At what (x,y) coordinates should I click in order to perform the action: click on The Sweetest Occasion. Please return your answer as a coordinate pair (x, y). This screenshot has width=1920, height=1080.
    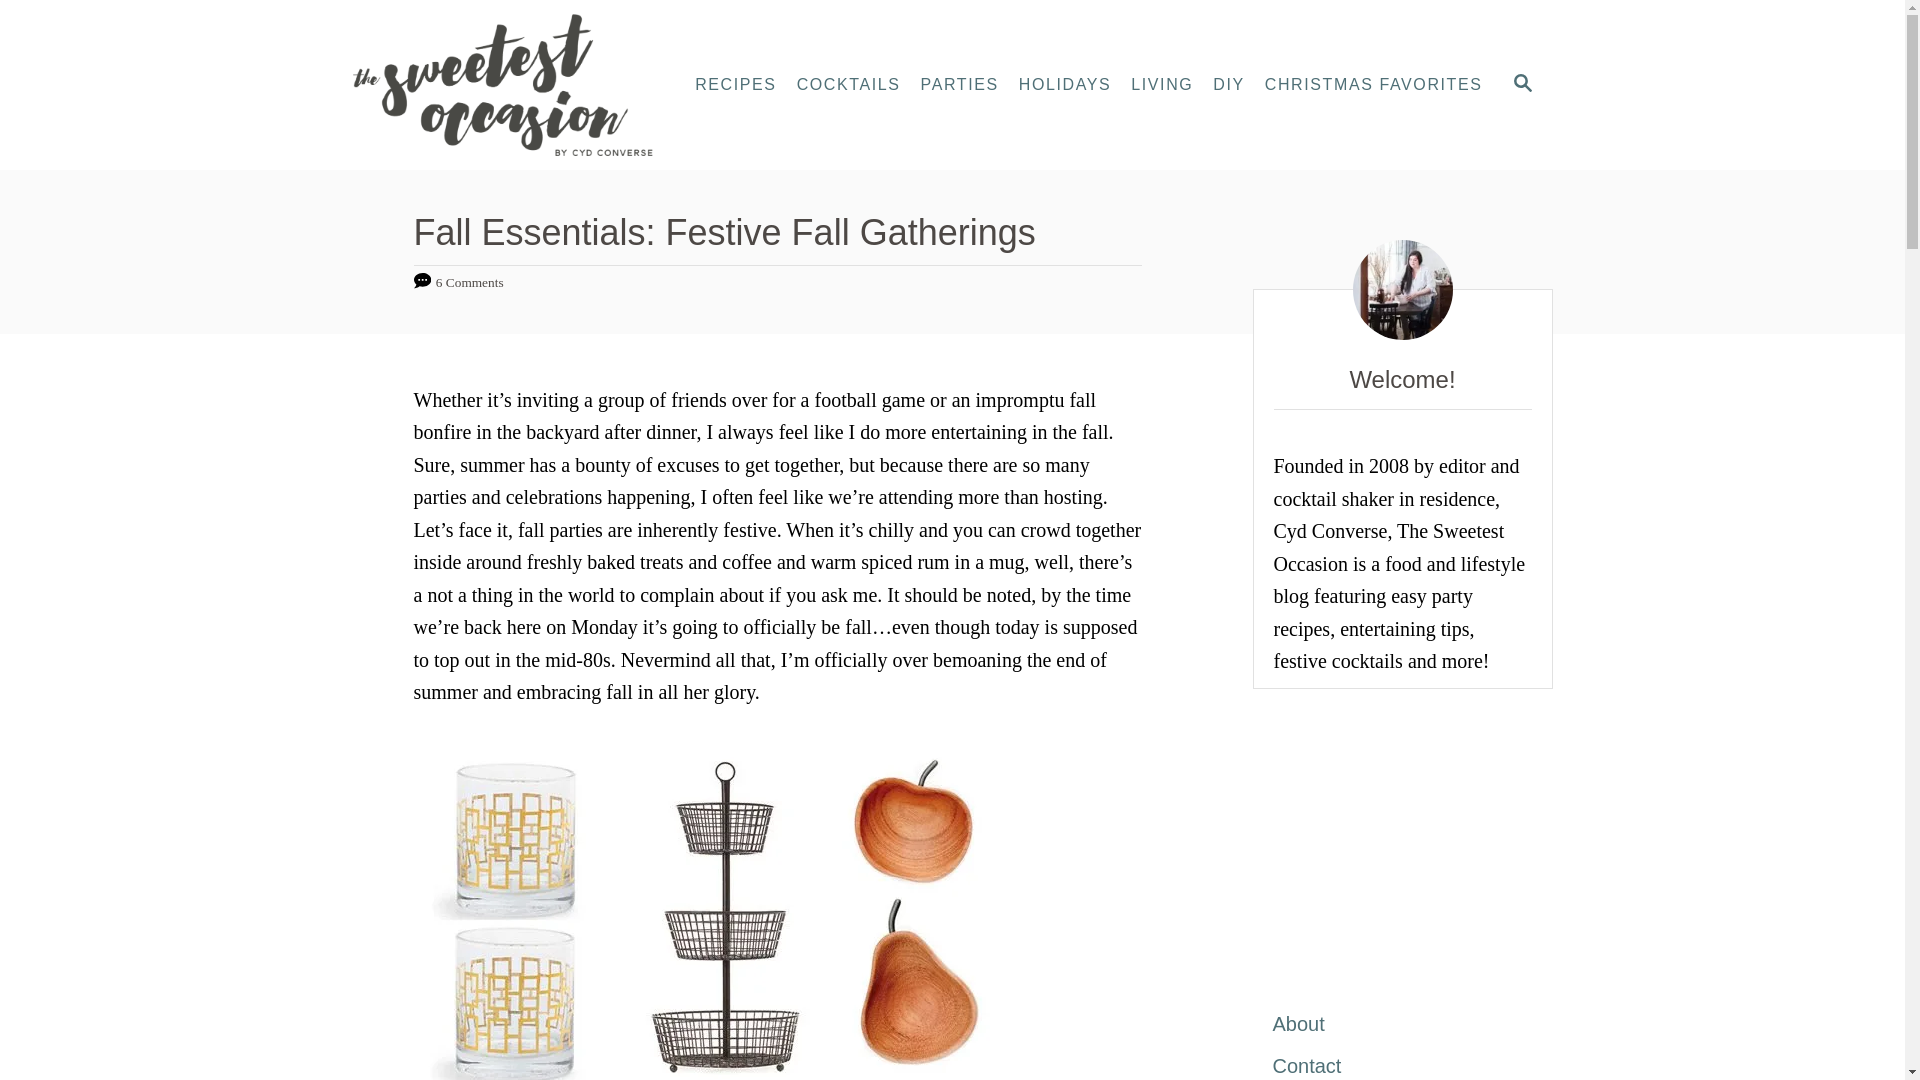
    Looking at the image, I should click on (510, 84).